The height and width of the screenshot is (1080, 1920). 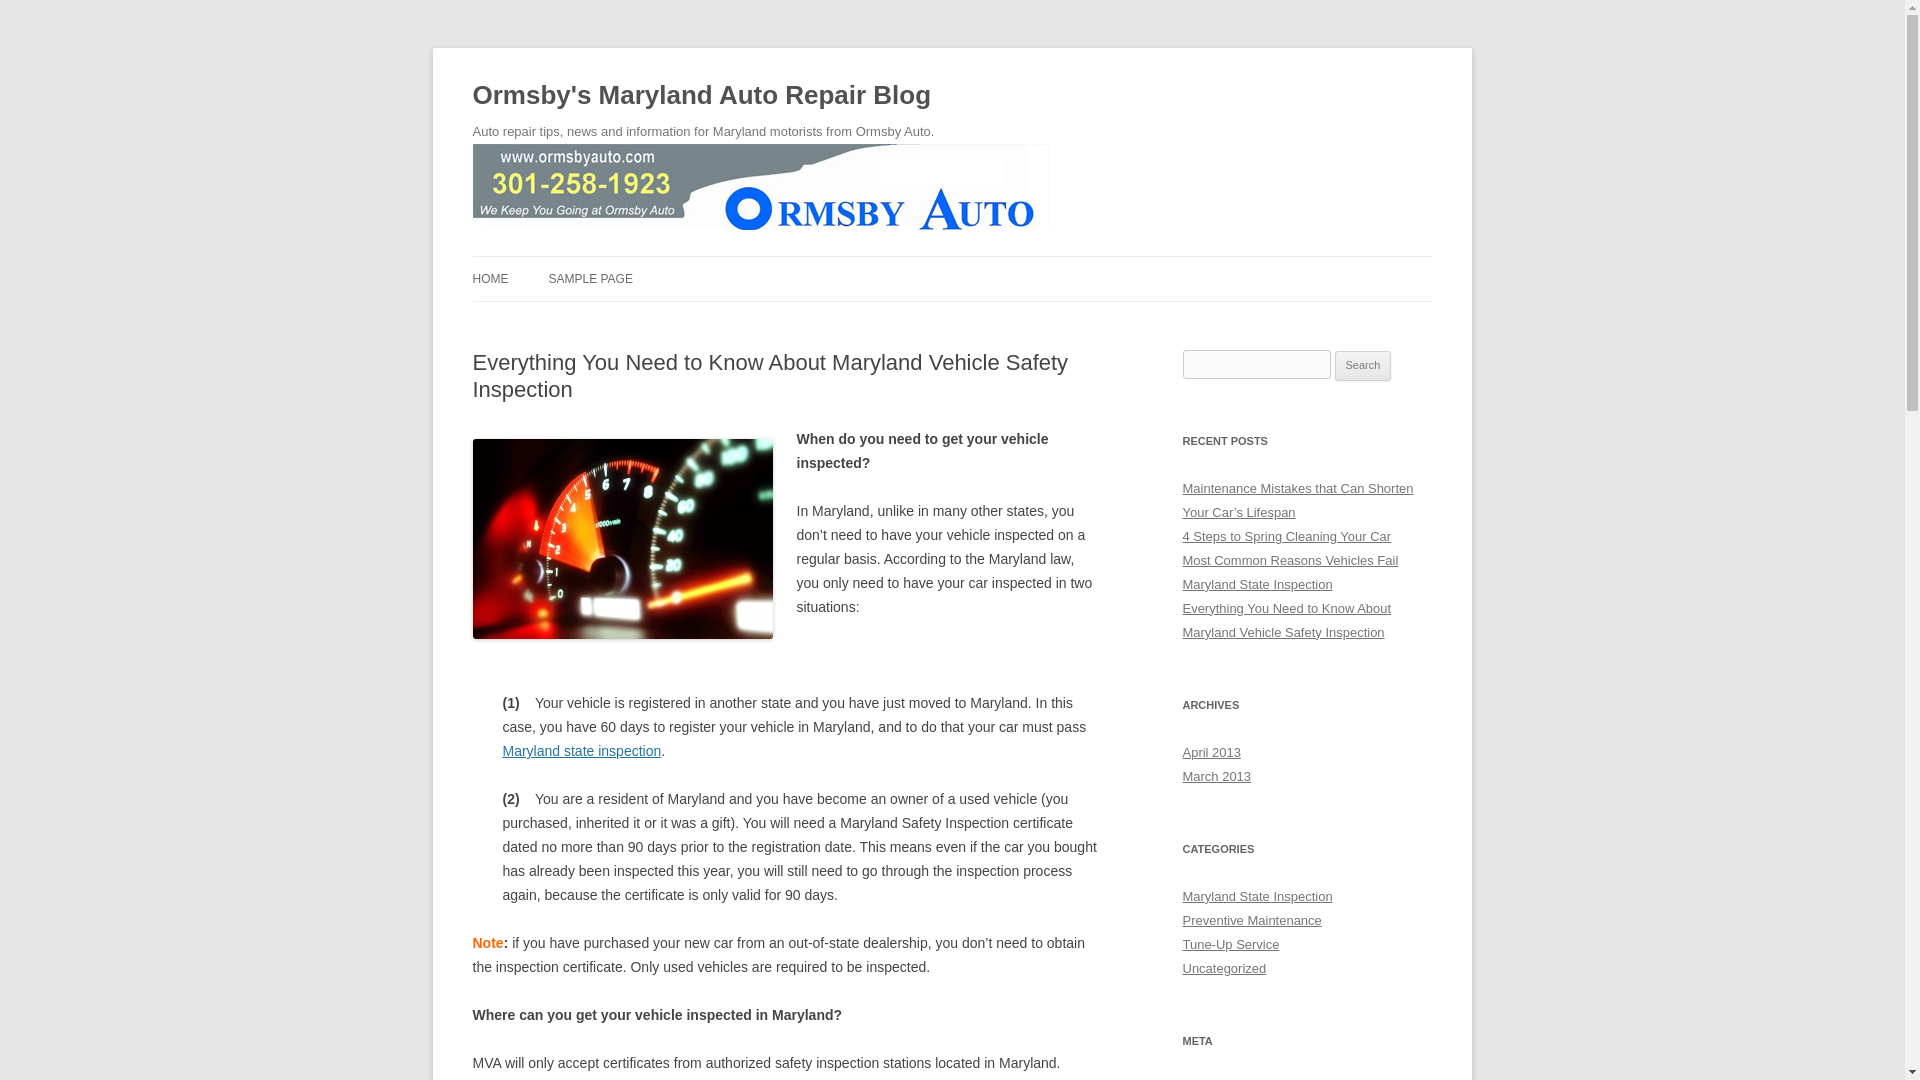 What do you see at coordinates (1230, 944) in the screenshot?
I see `Tune-Up Service` at bounding box center [1230, 944].